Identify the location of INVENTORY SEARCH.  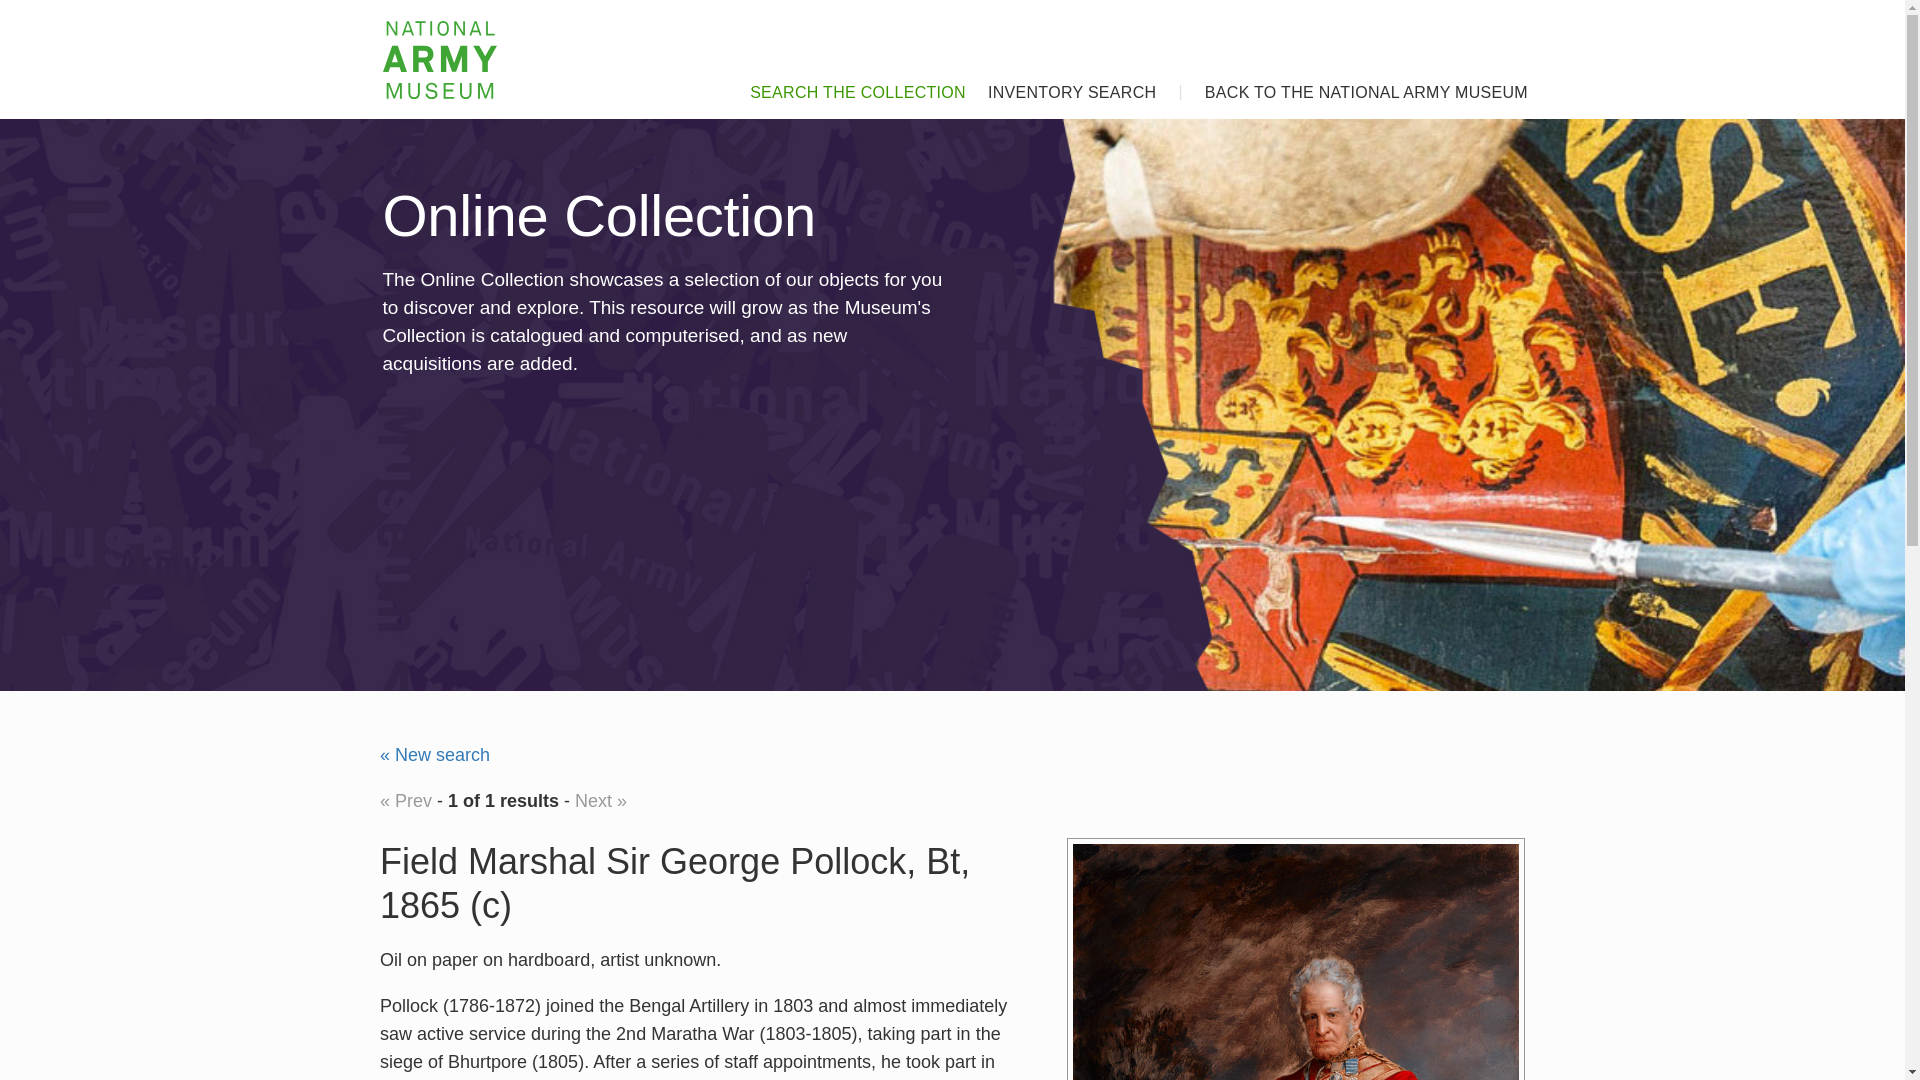
(1060, 86).